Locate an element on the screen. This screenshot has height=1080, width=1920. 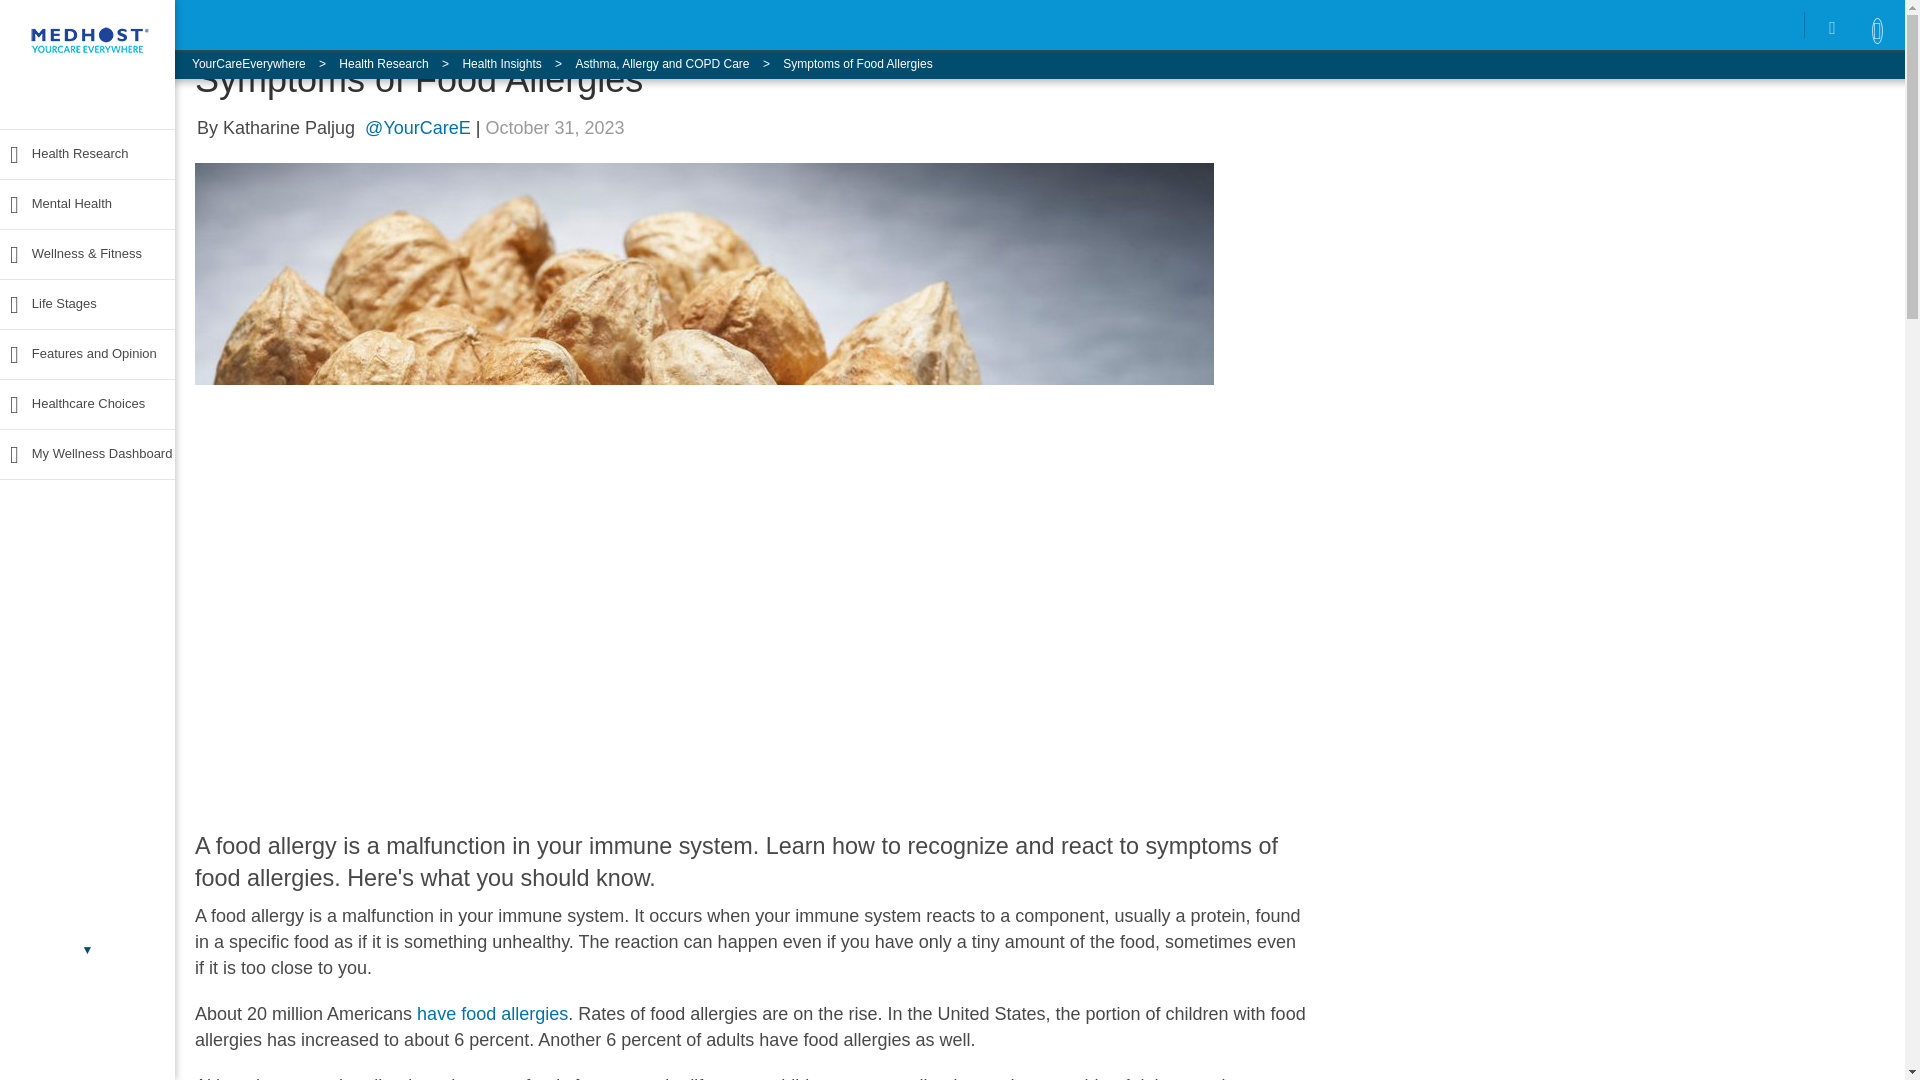
Health Insights is located at coordinates (518, 64).